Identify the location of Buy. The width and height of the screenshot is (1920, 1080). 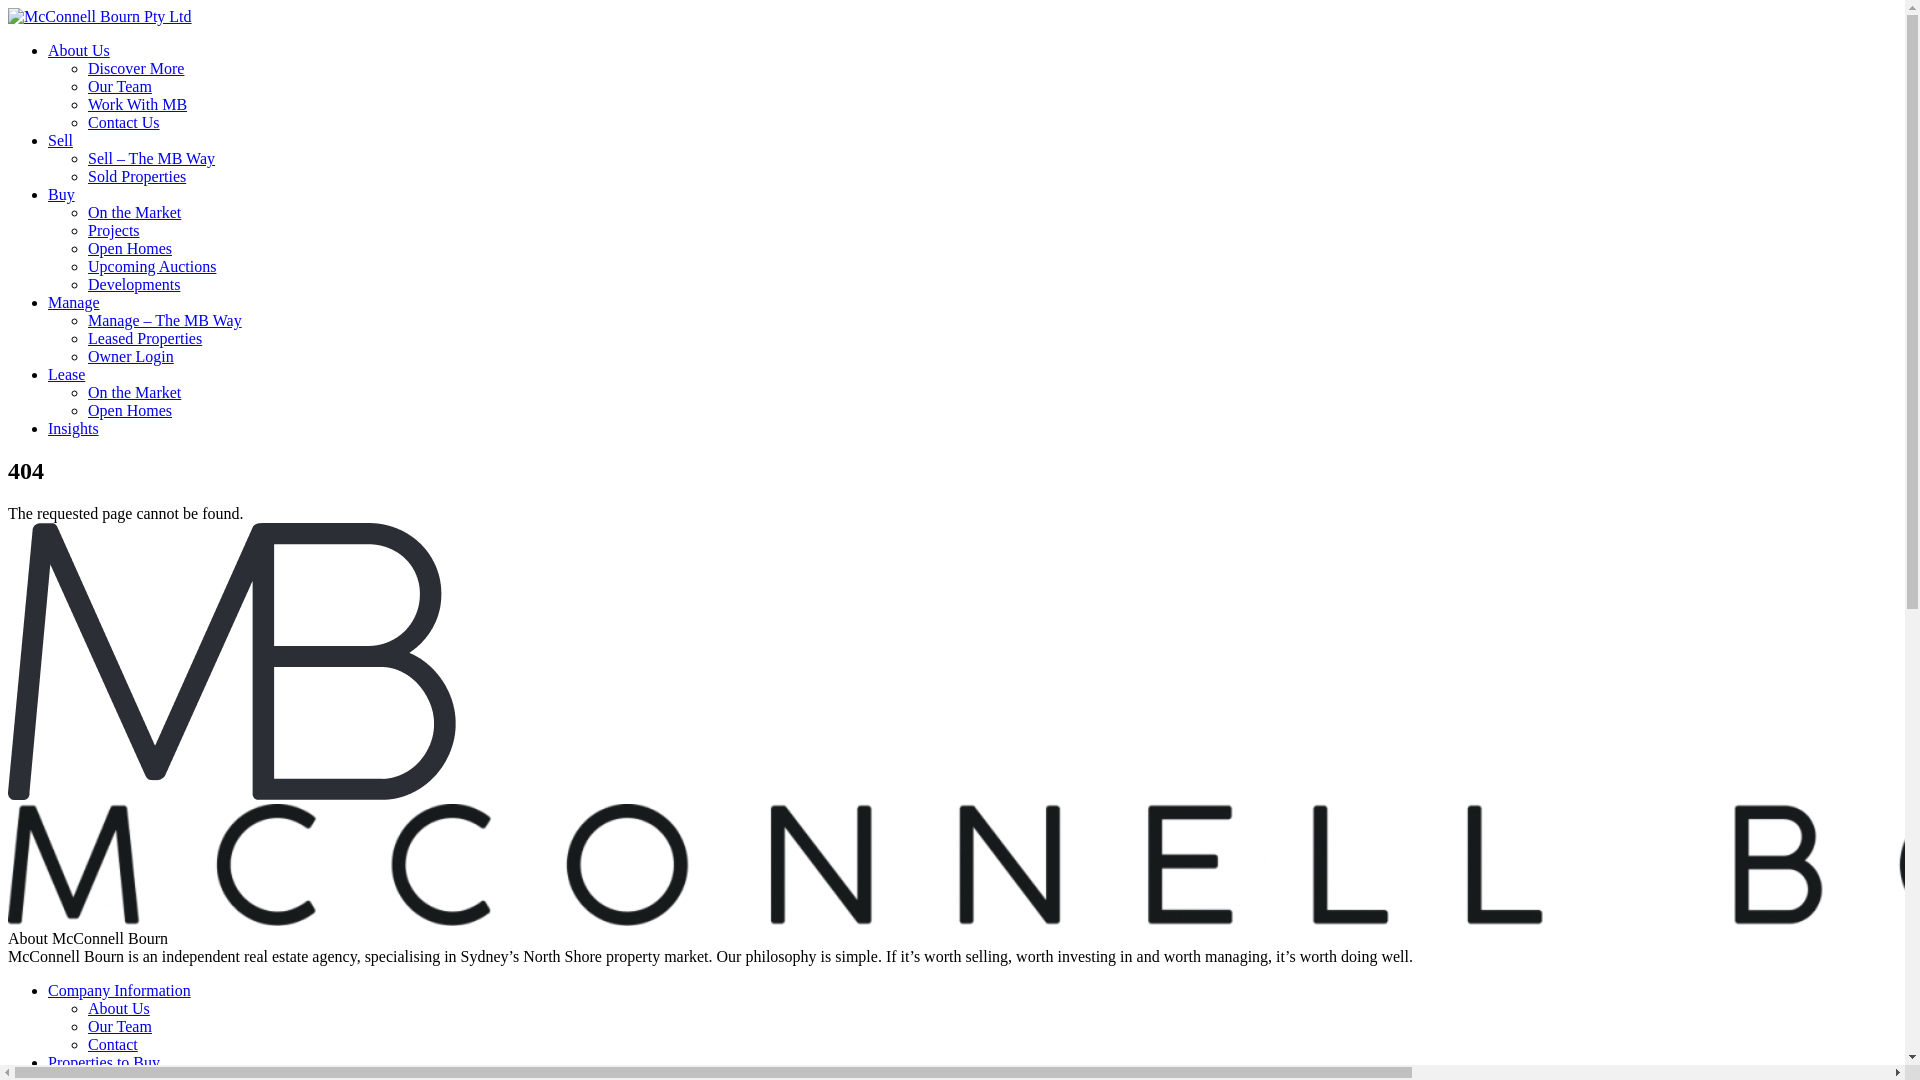
(62, 194).